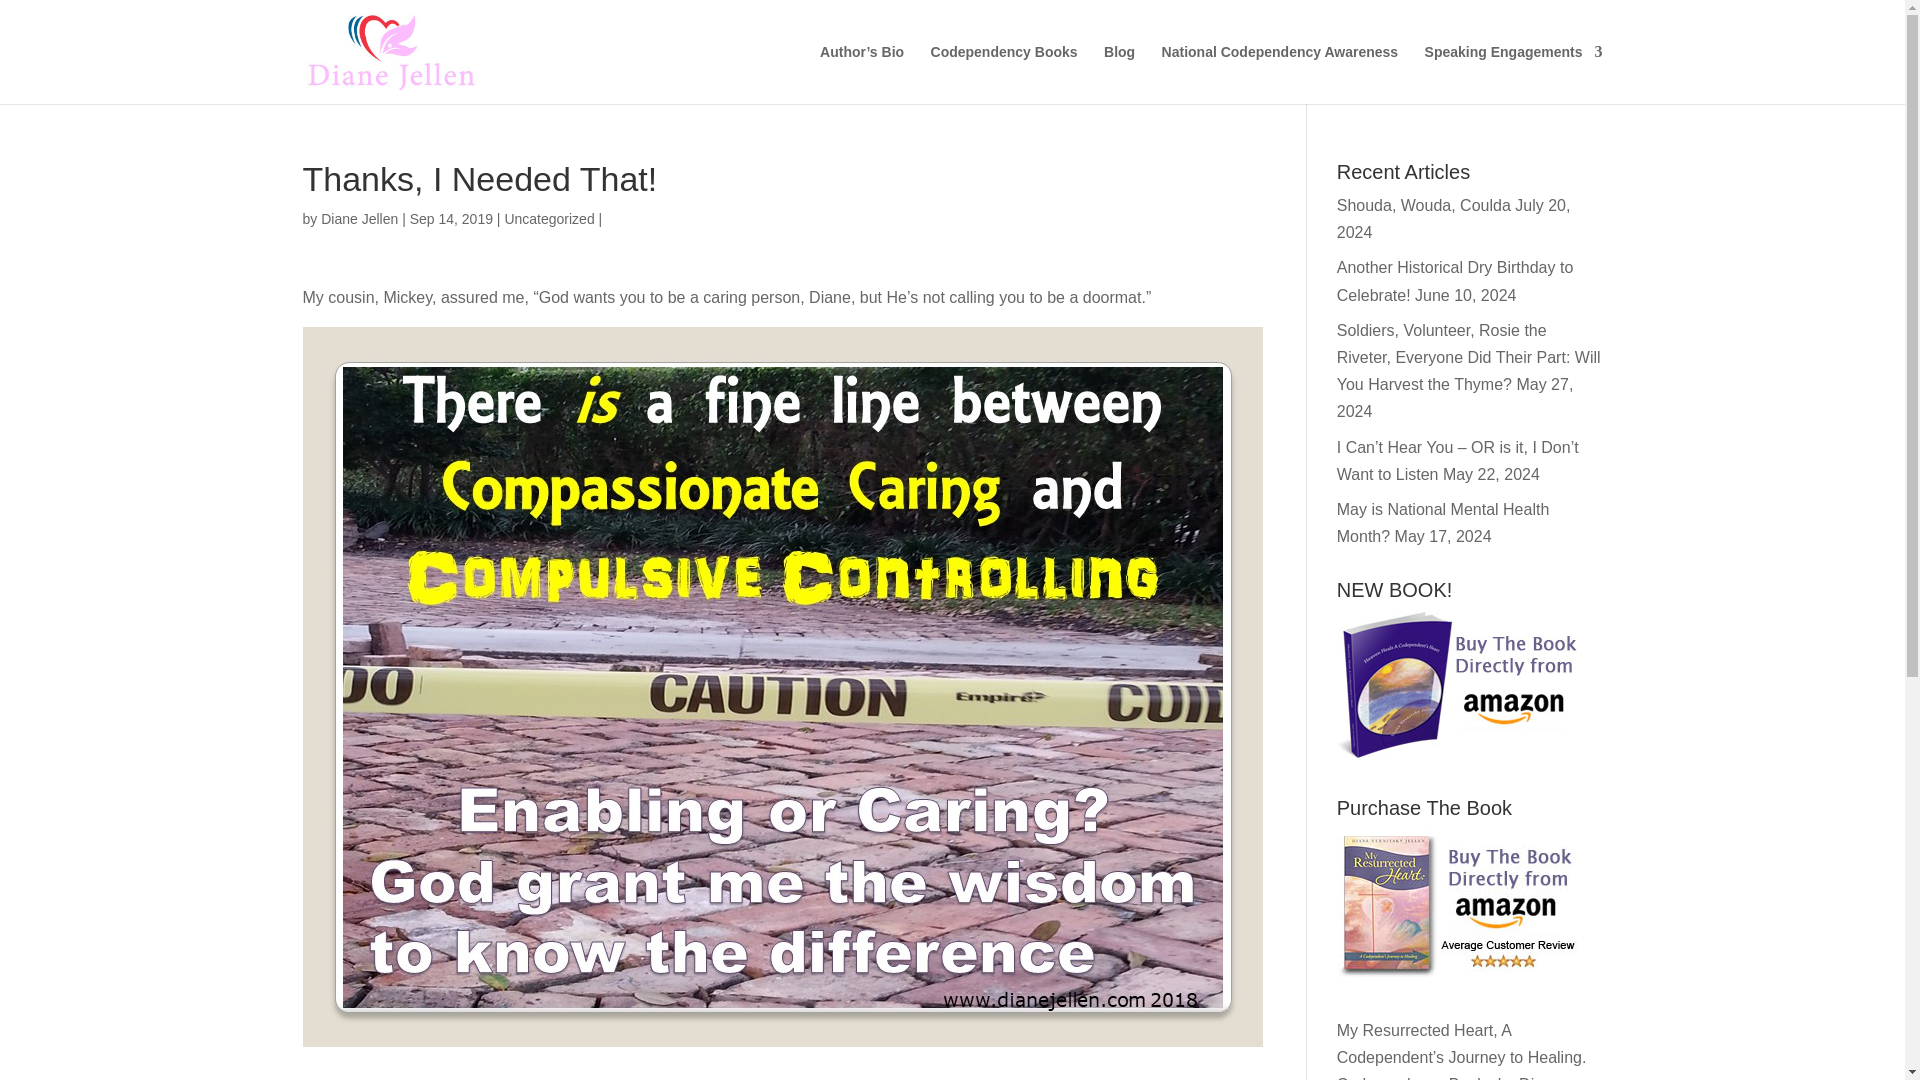 The image size is (1920, 1080). I want to click on Diane Jellen, so click(358, 218).